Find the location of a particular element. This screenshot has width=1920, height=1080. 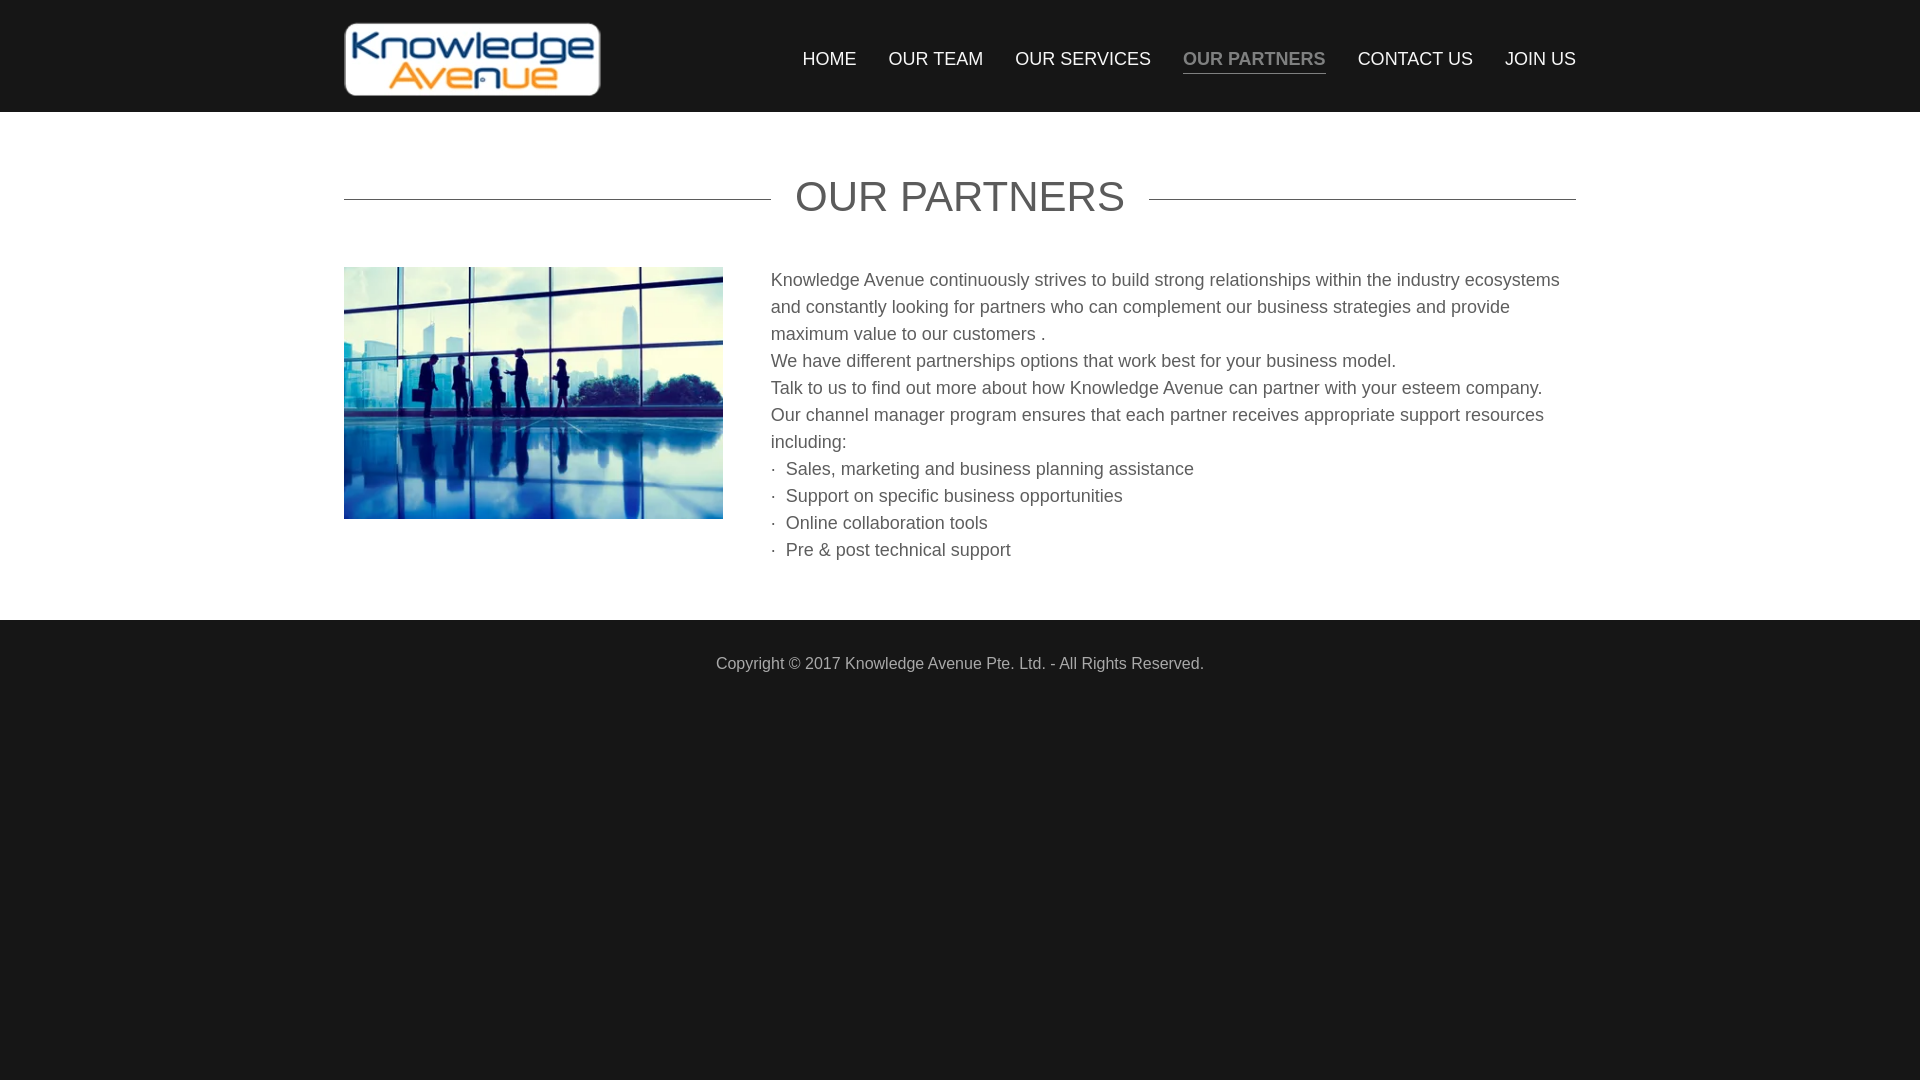

OUR PARTNERS is located at coordinates (1254, 60).